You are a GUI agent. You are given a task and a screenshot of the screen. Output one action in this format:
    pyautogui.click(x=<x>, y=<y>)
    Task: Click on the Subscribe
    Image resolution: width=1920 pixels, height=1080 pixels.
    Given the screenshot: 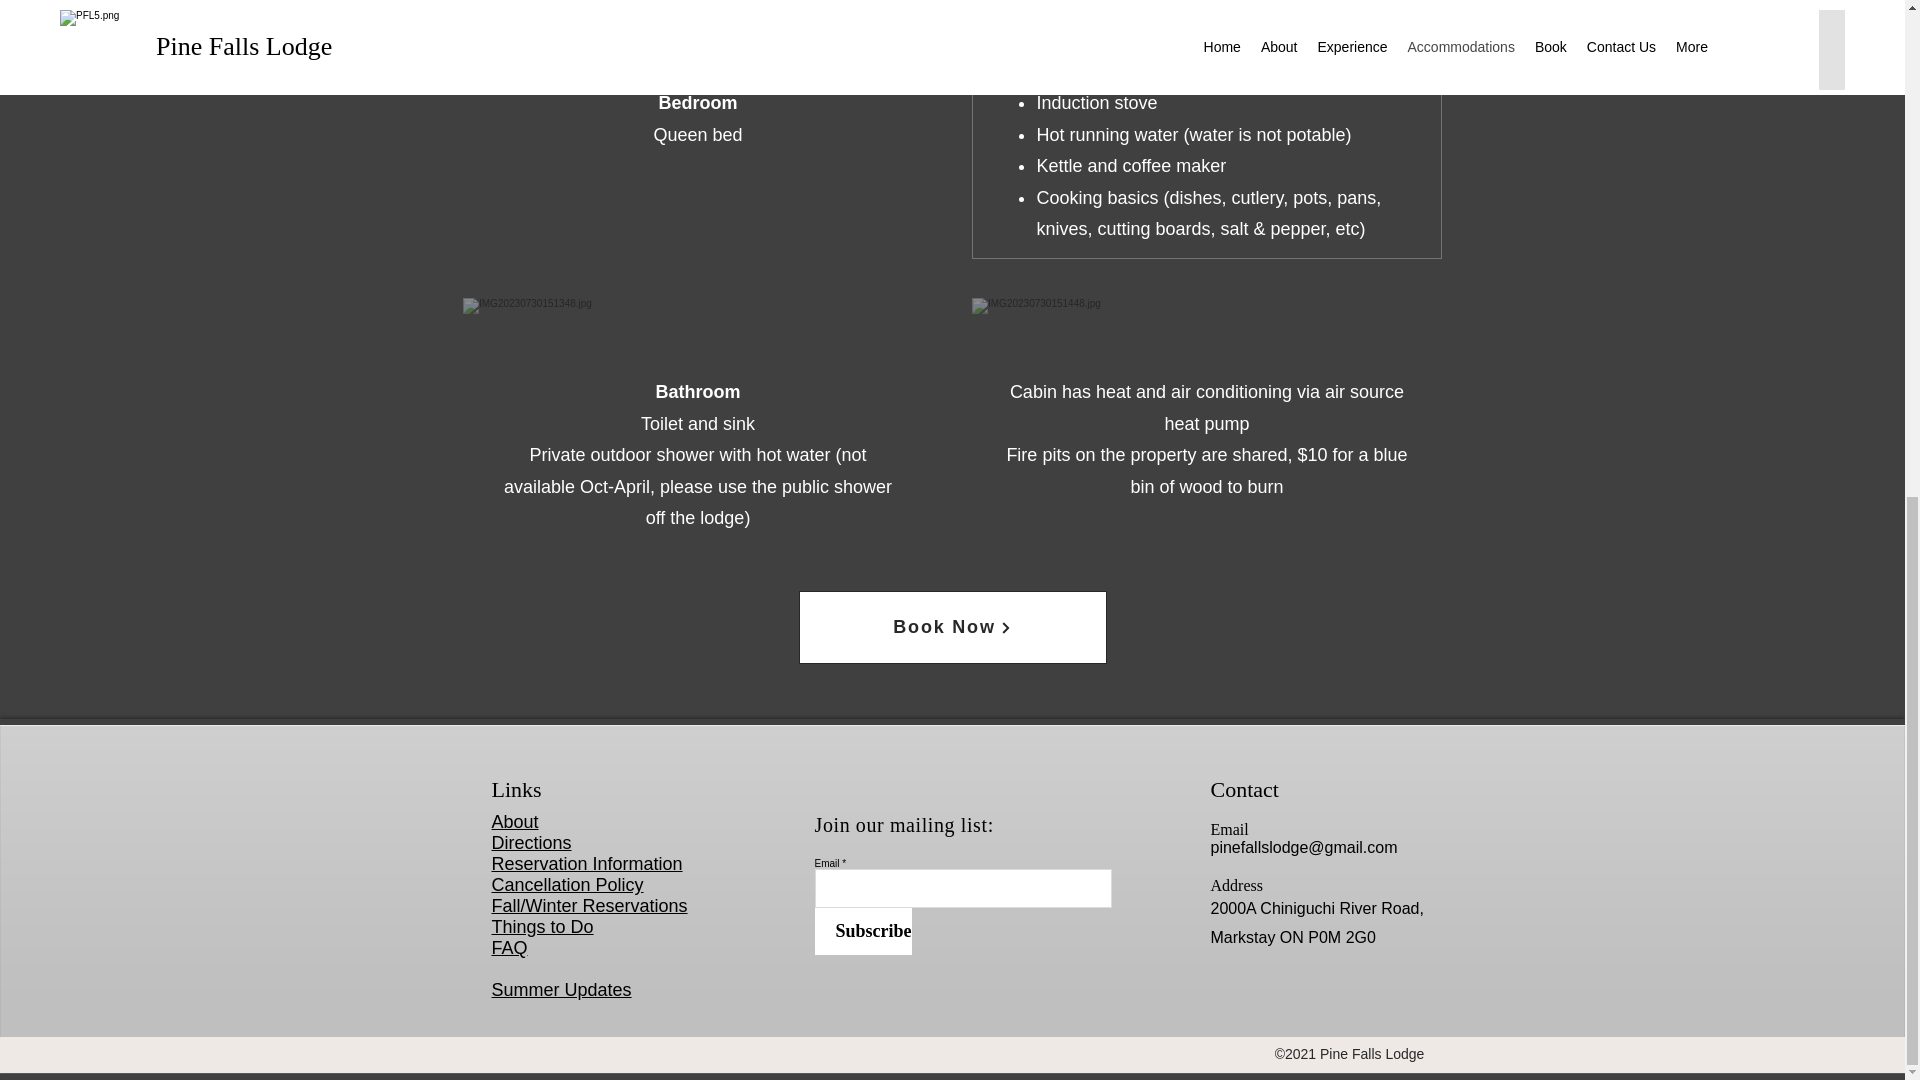 What is the action you would take?
    pyautogui.click(x=862, y=931)
    